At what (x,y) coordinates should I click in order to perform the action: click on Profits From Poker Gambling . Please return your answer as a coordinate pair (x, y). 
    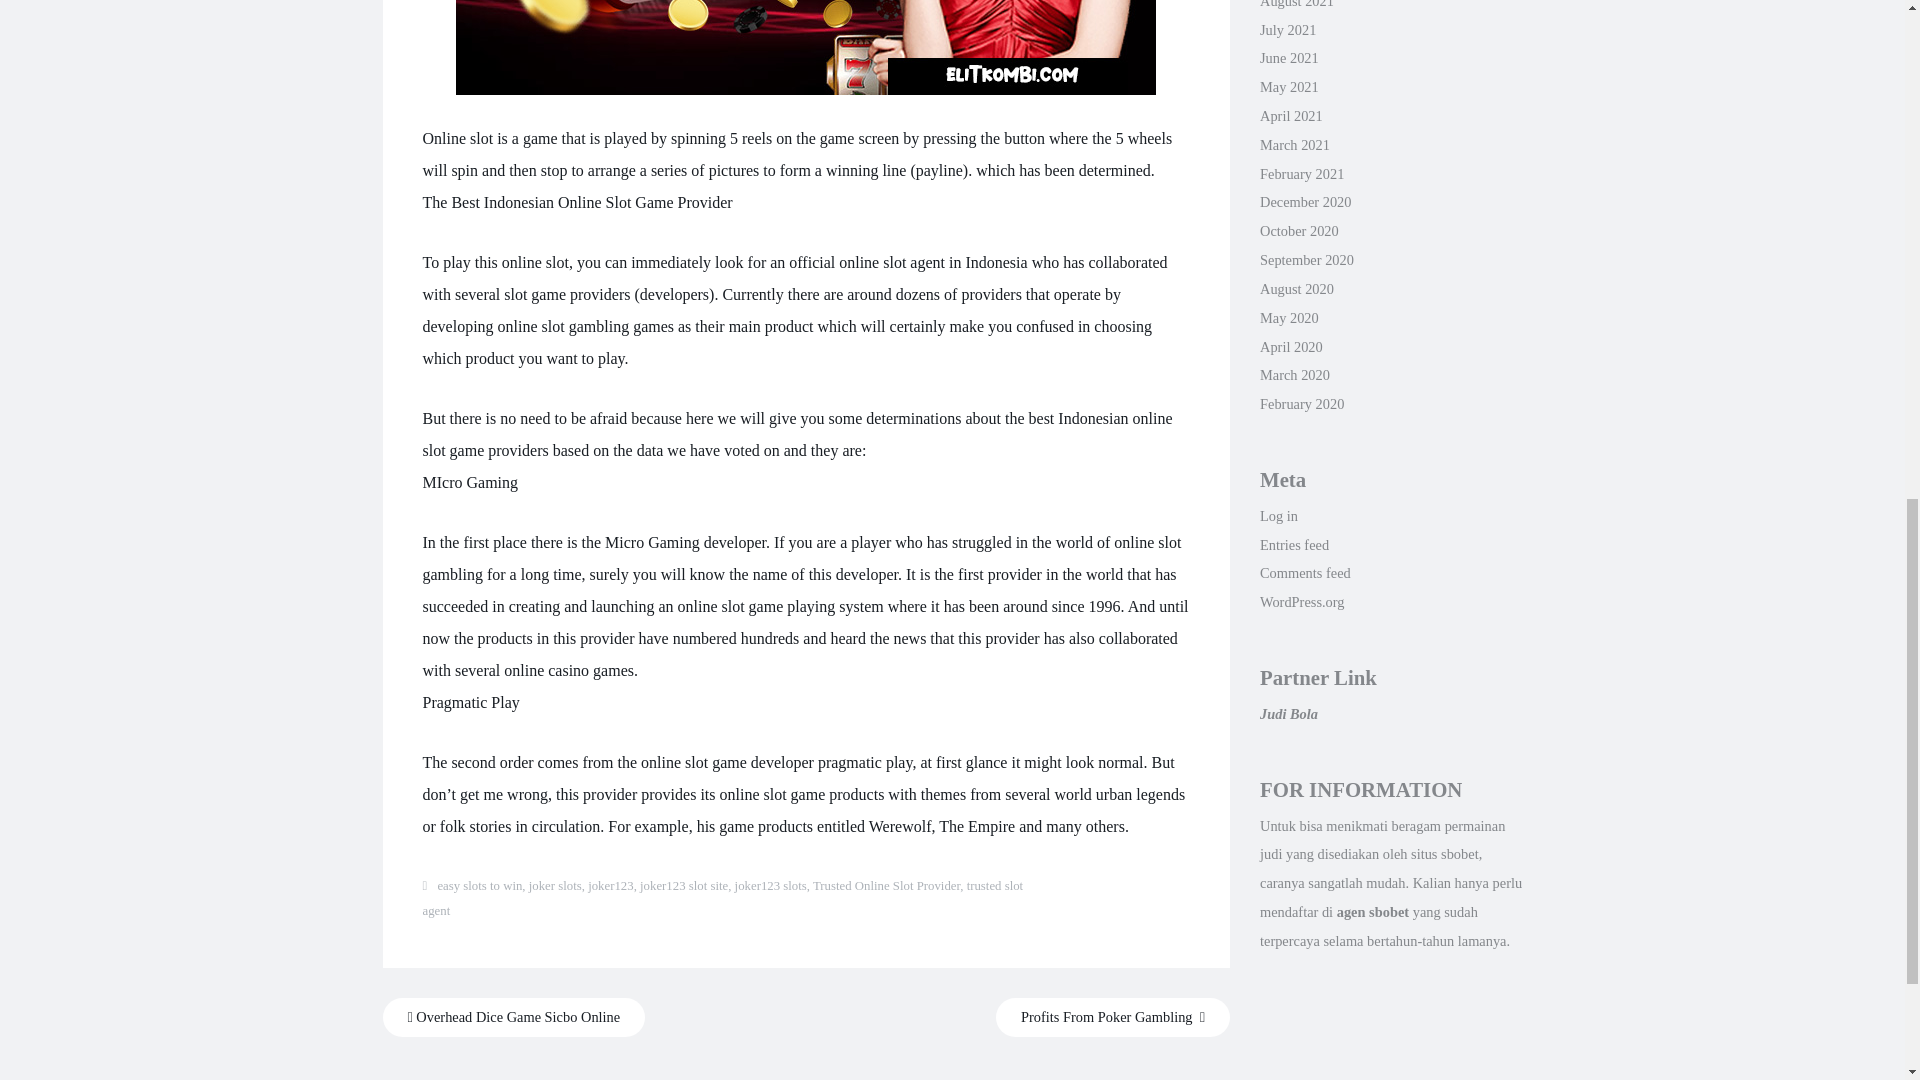
    Looking at the image, I should click on (1113, 1016).